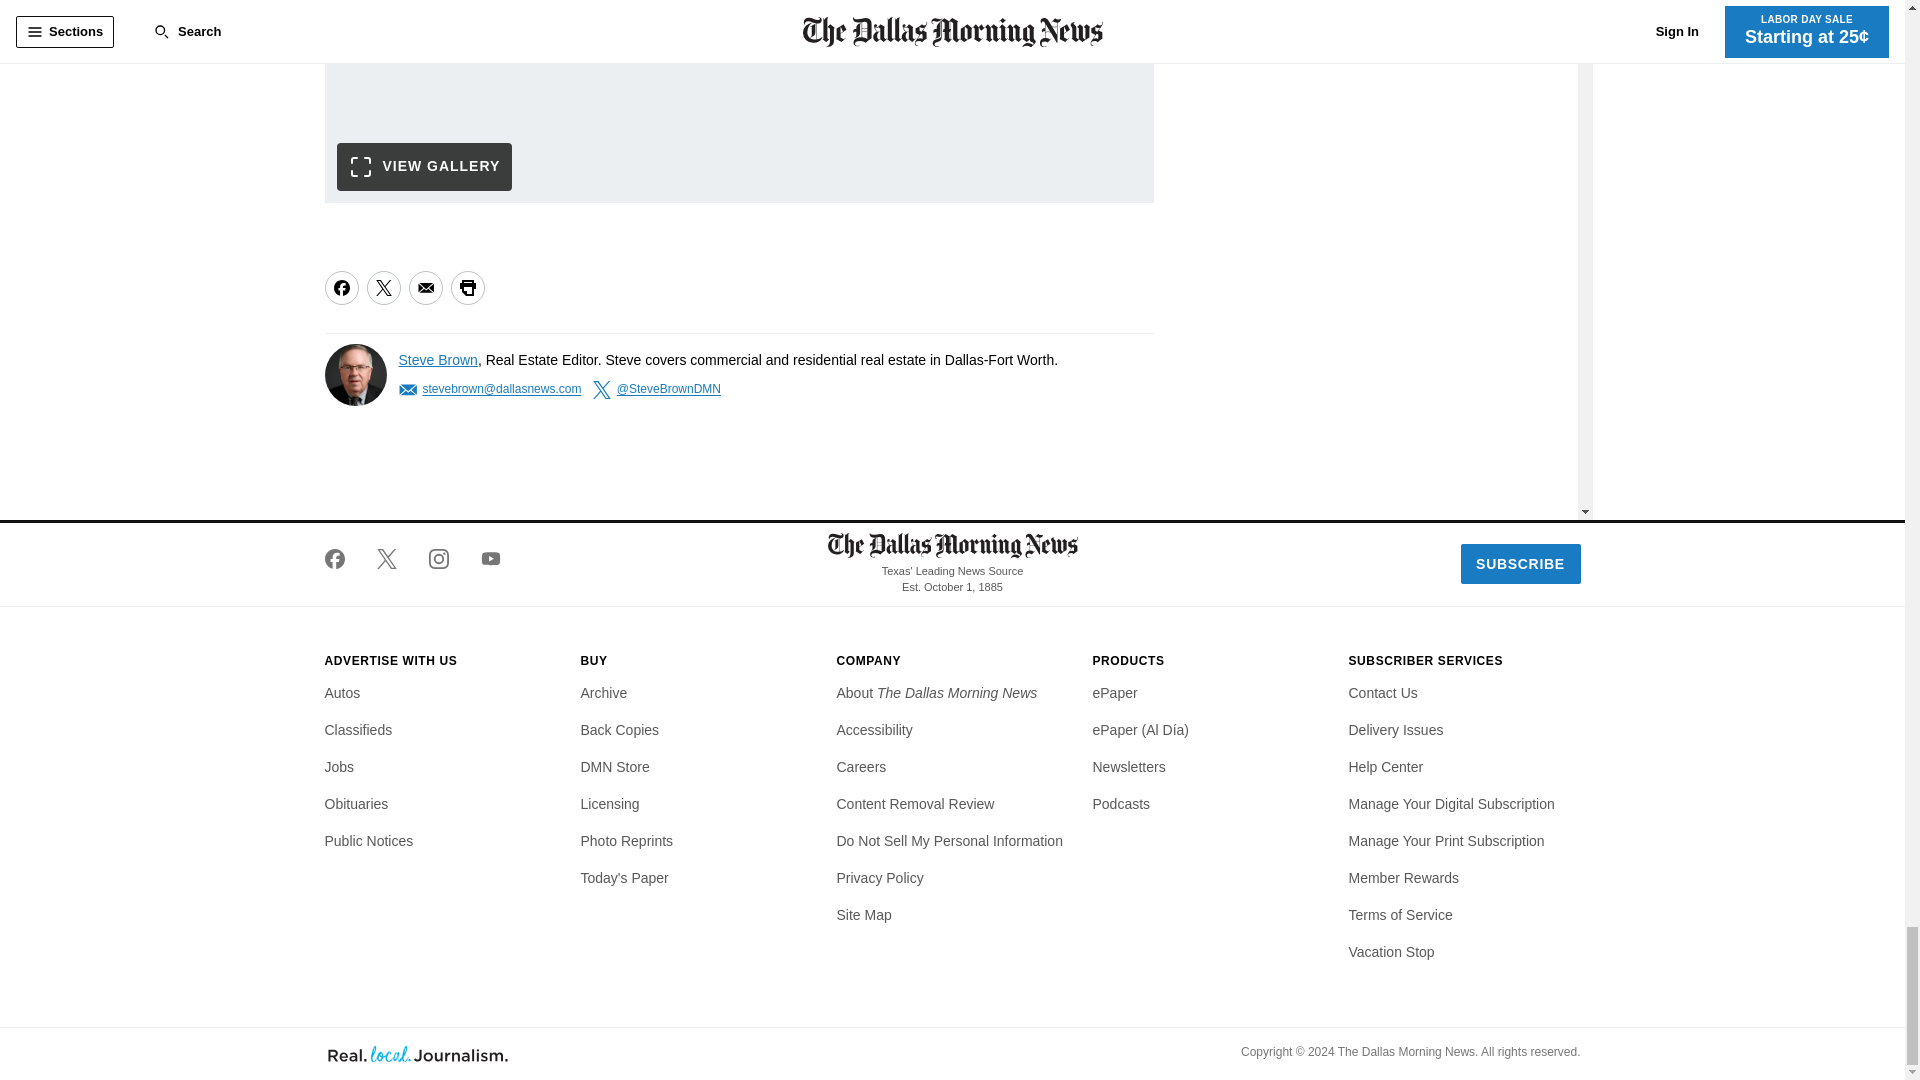 The image size is (1920, 1080). What do you see at coordinates (340, 288) in the screenshot?
I see `Share on Facebook` at bounding box center [340, 288].